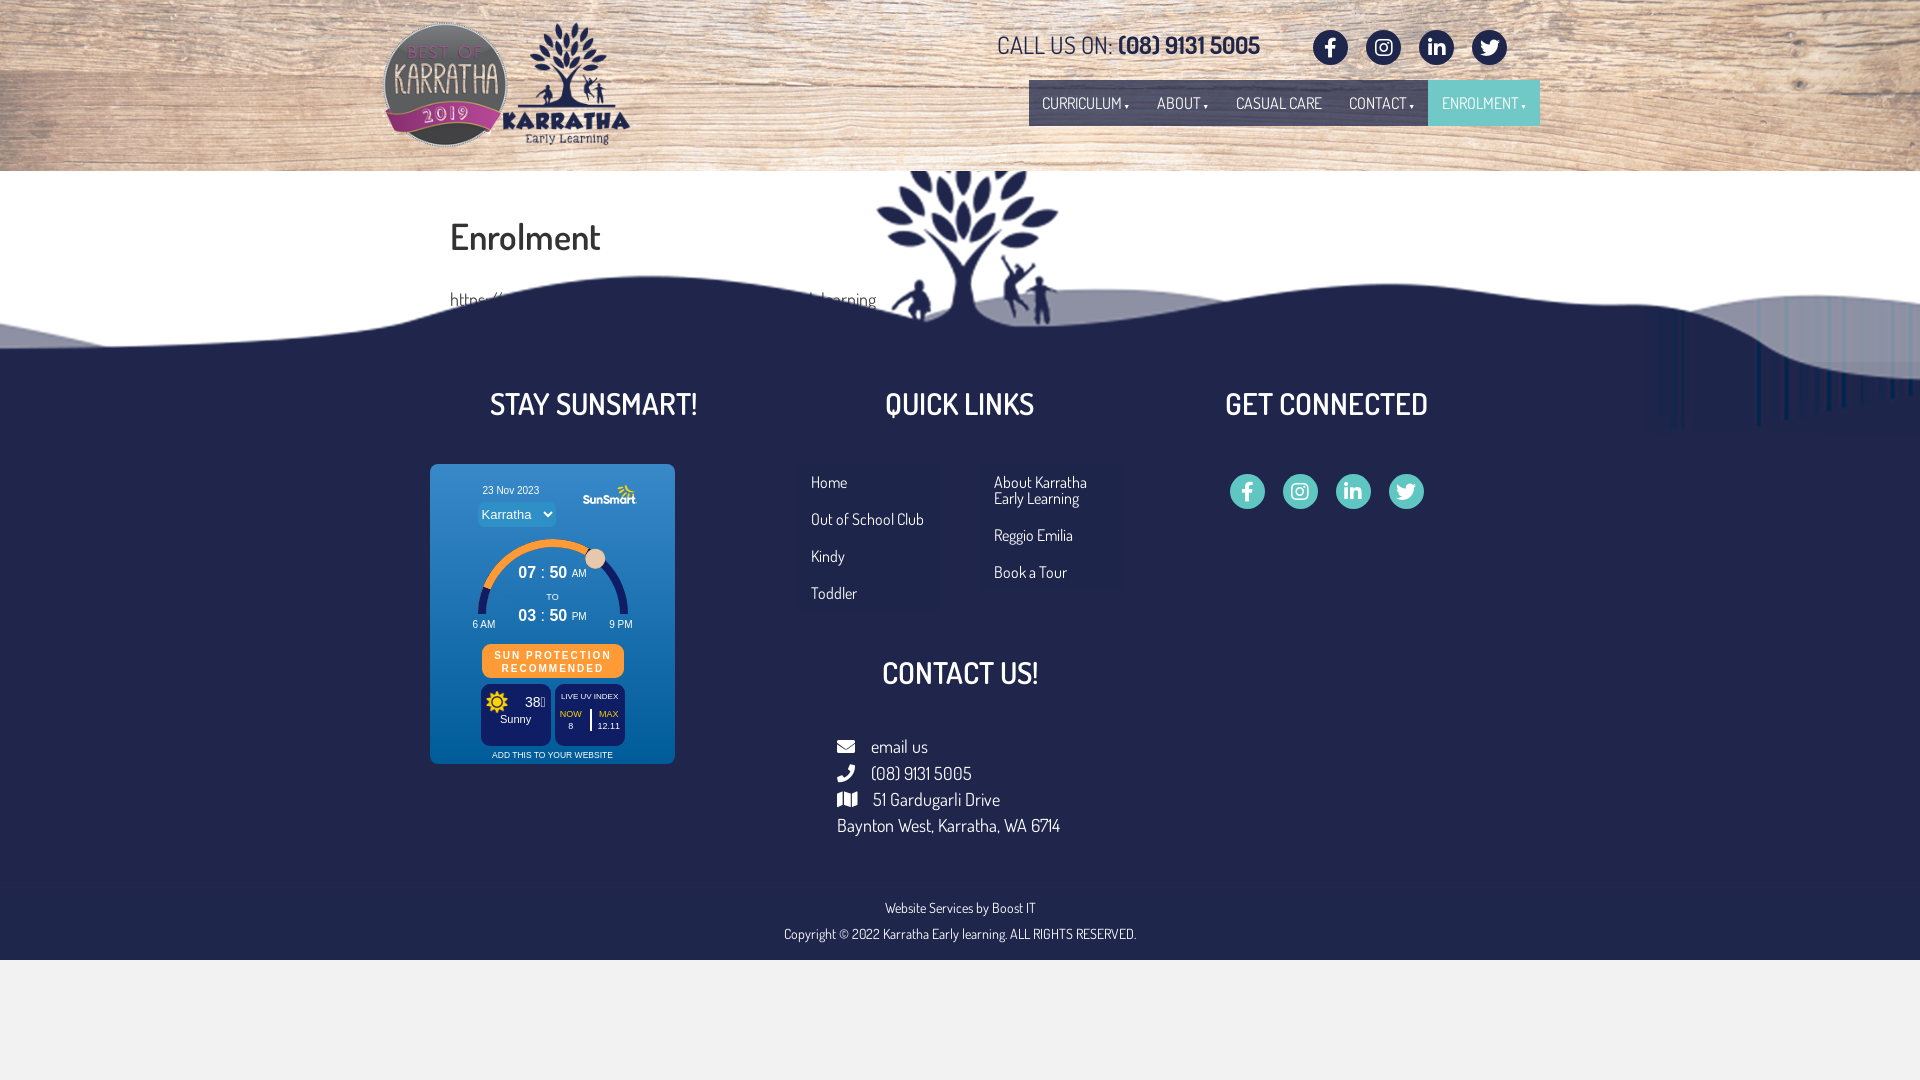 Image resolution: width=1920 pixels, height=1080 pixels. What do you see at coordinates (868, 556) in the screenshot?
I see `Kindy` at bounding box center [868, 556].